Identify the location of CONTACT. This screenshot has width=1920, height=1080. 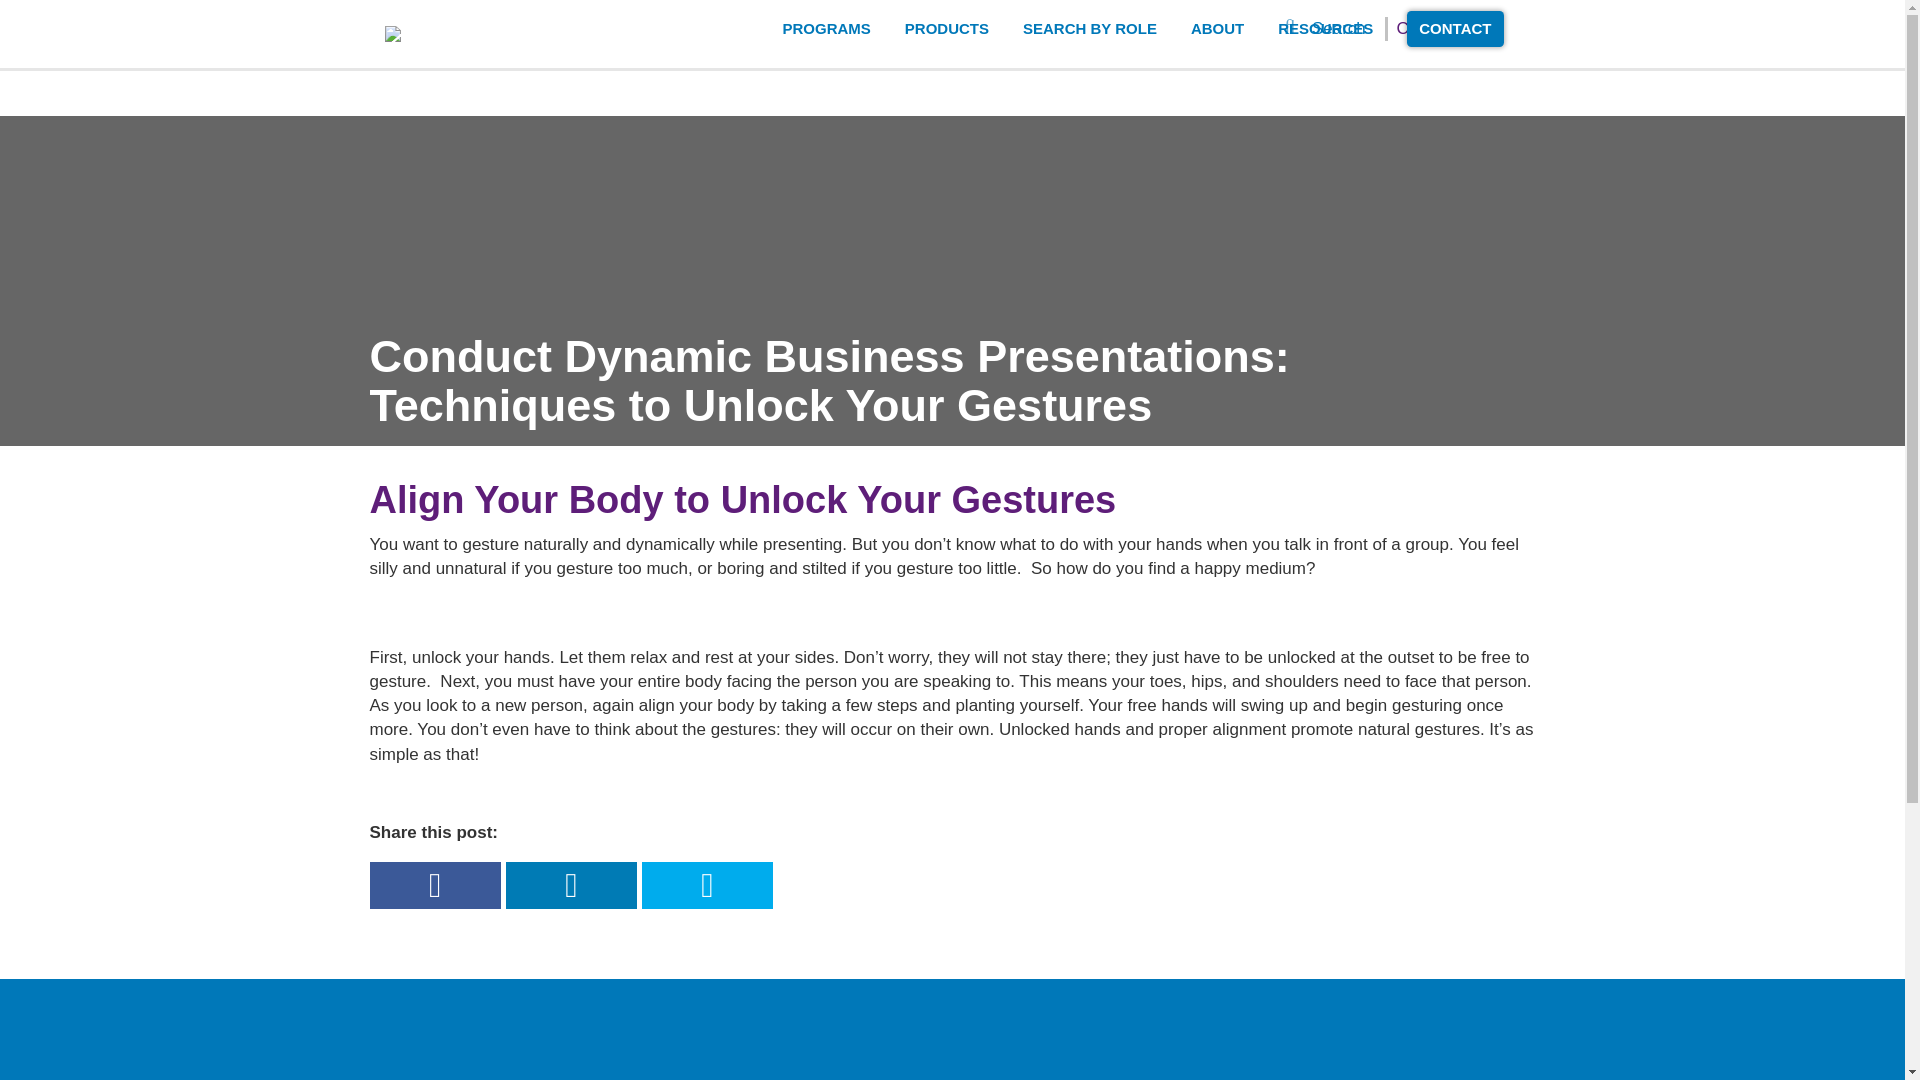
(1455, 28).